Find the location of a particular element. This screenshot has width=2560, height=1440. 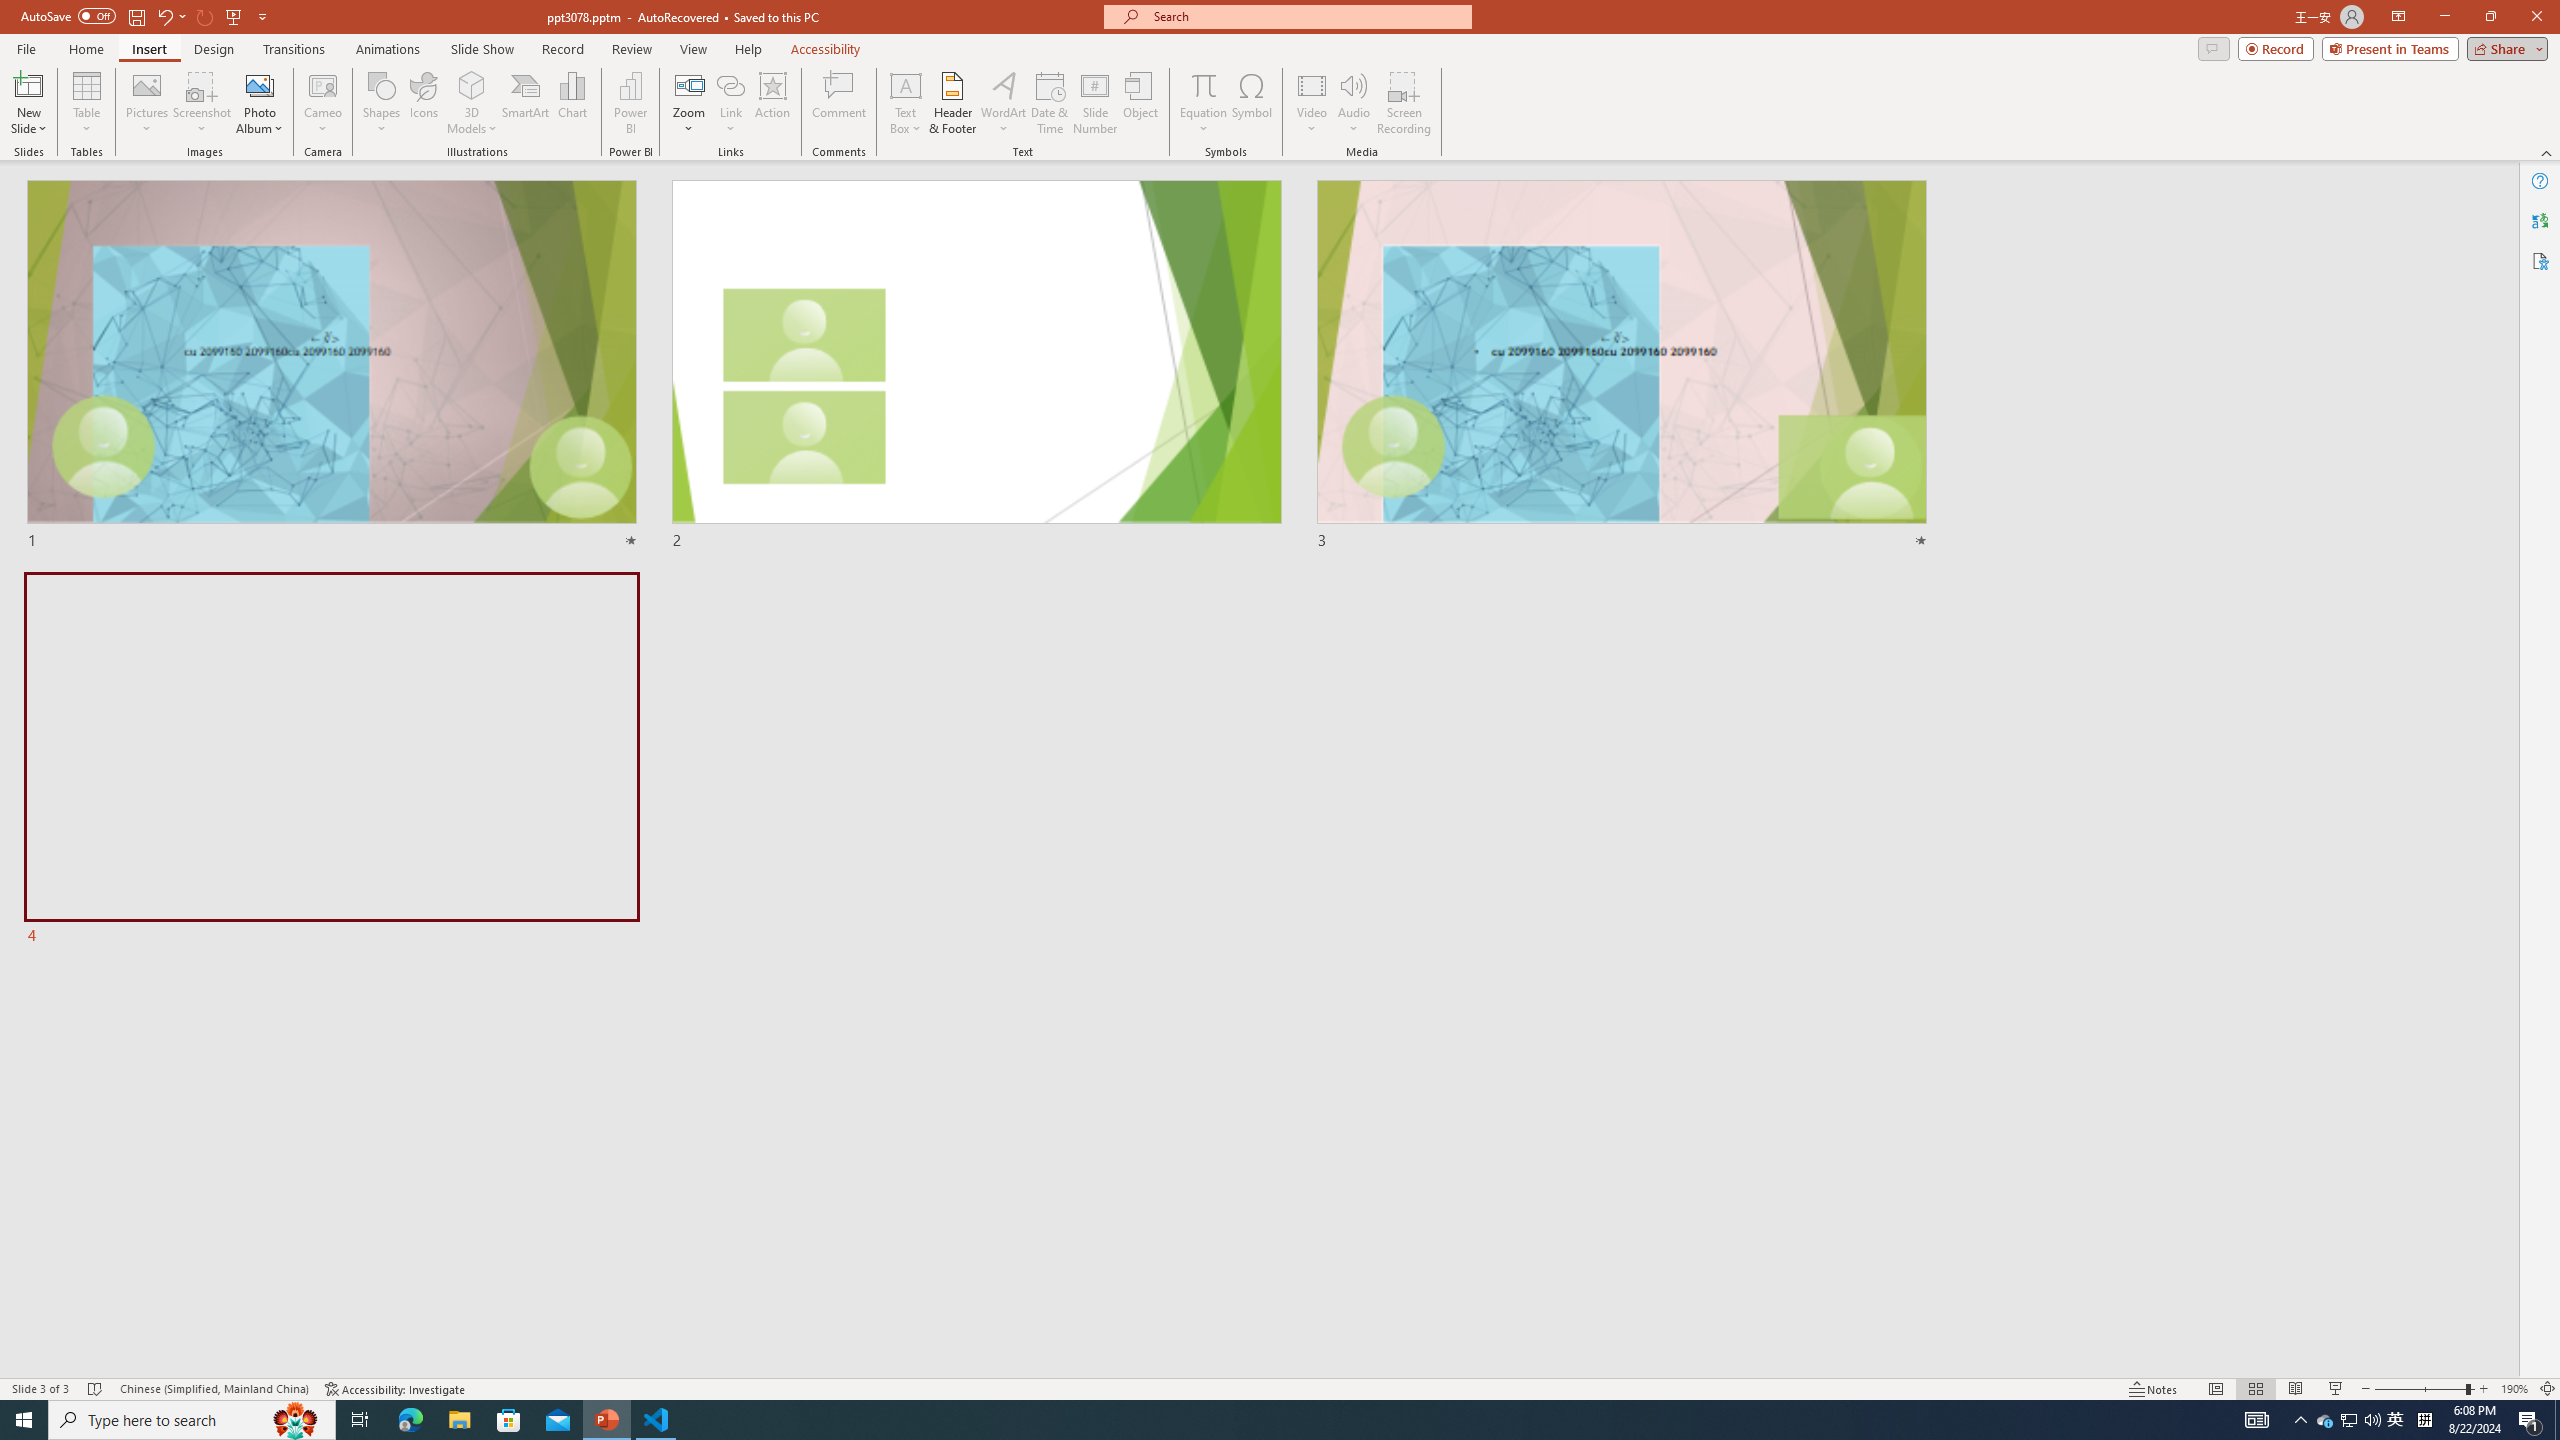

Action is located at coordinates (772, 103).